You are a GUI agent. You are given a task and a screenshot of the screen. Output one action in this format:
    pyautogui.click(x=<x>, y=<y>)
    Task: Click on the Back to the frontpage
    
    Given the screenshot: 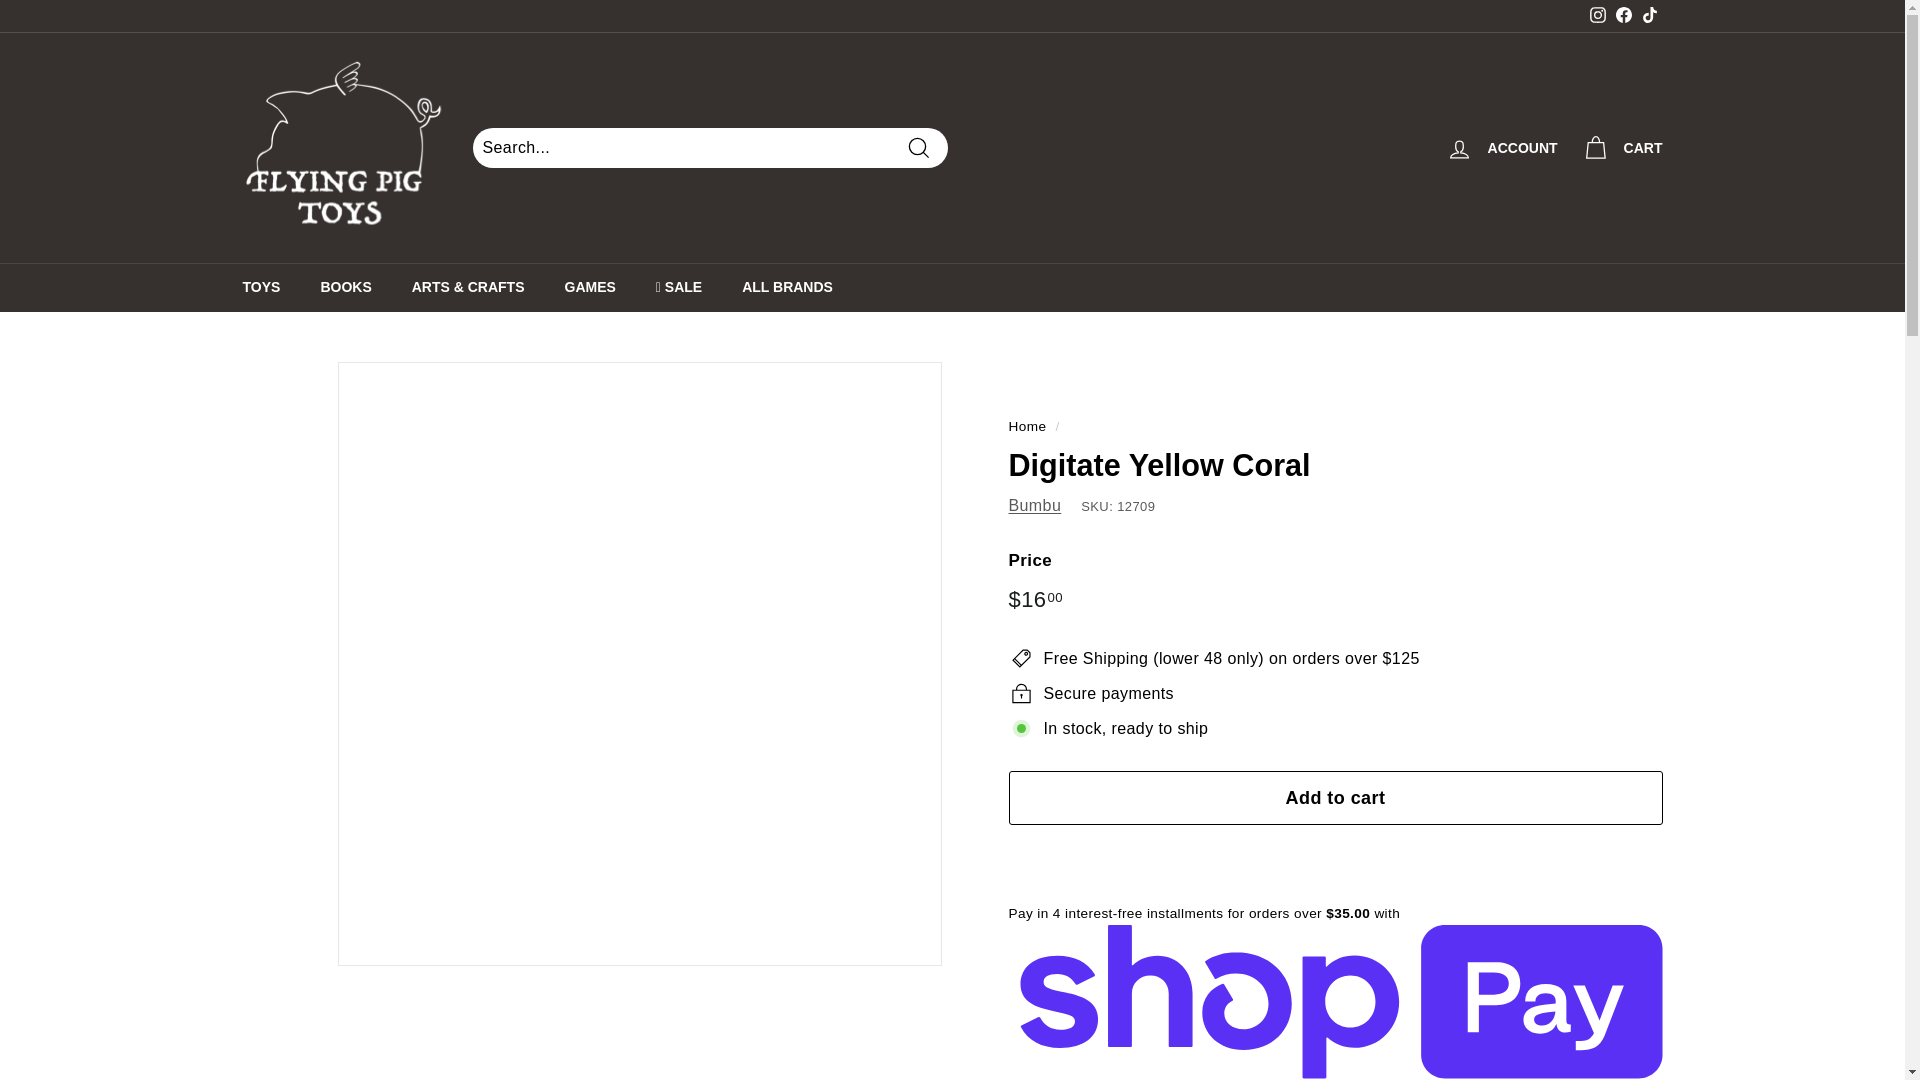 What is the action you would take?
    pyautogui.click(x=1027, y=426)
    